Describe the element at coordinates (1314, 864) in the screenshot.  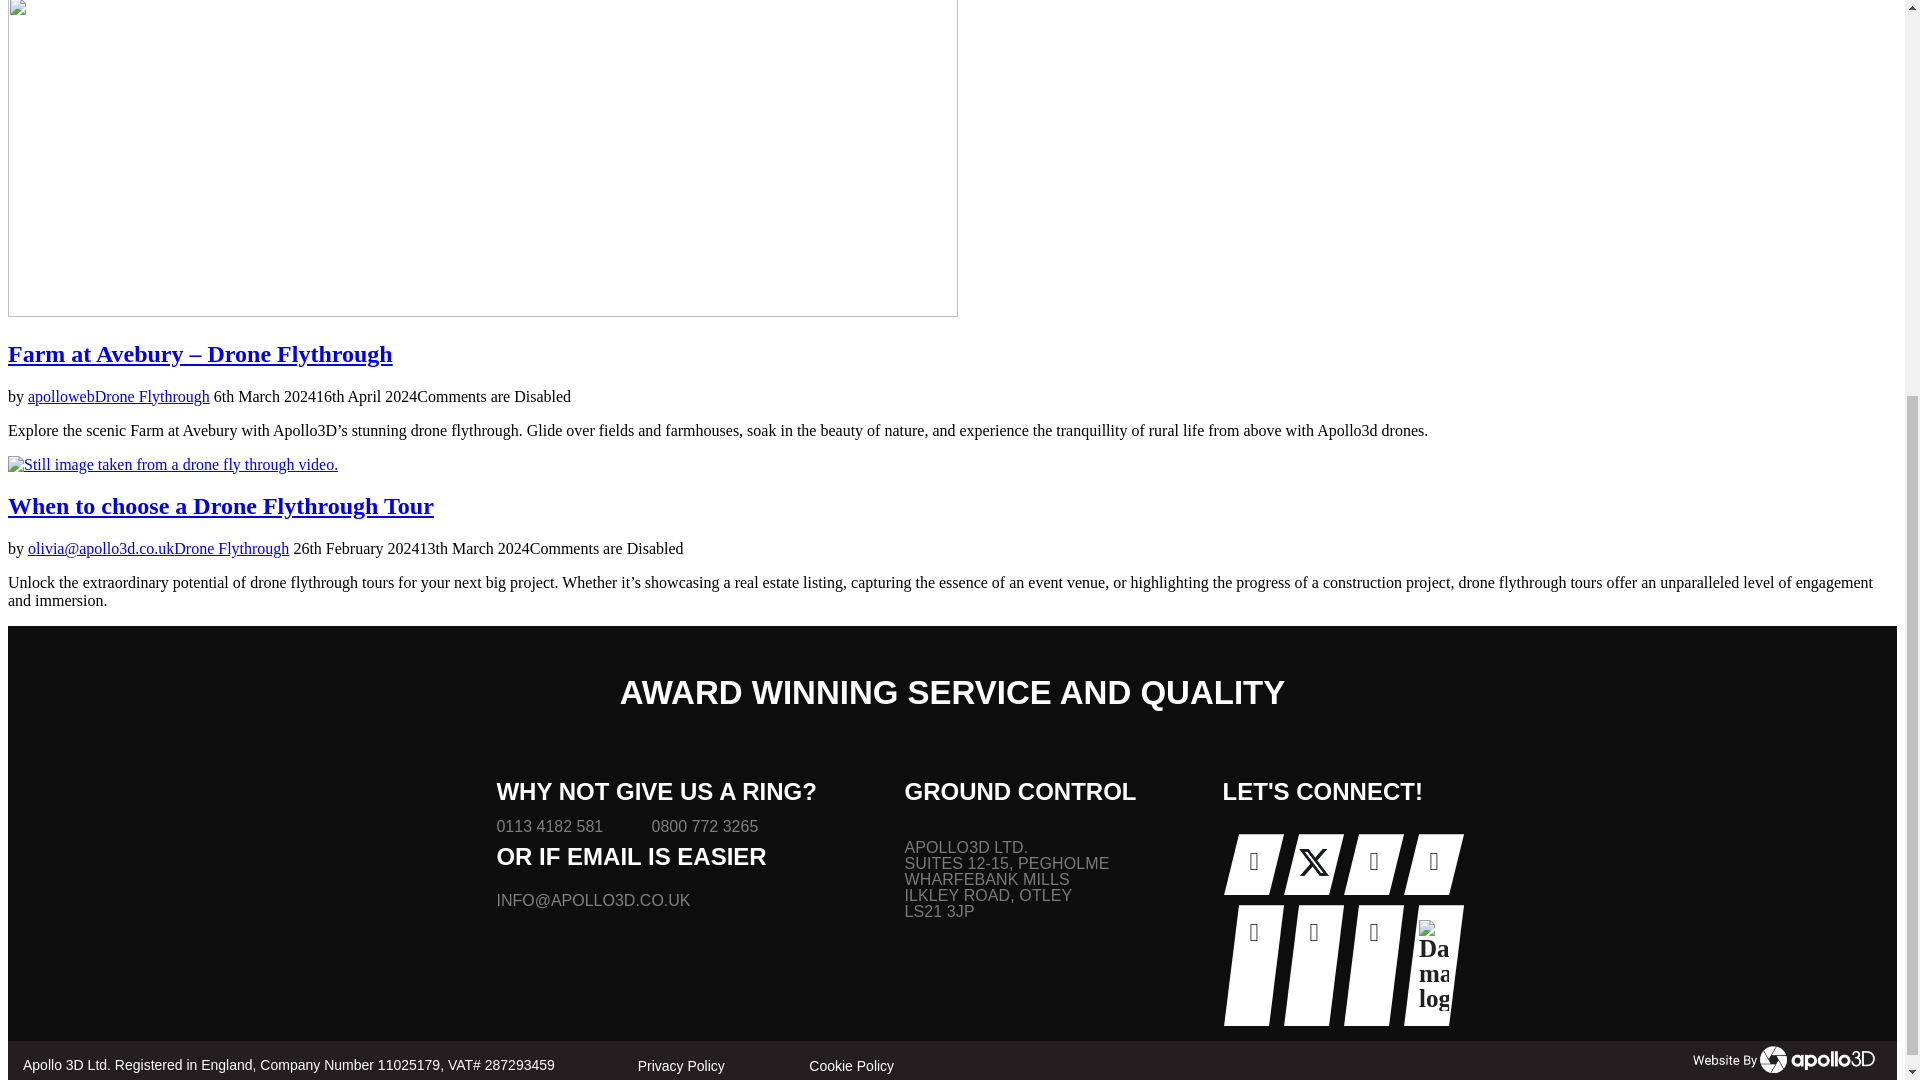
I see `Link to Twitter` at that location.